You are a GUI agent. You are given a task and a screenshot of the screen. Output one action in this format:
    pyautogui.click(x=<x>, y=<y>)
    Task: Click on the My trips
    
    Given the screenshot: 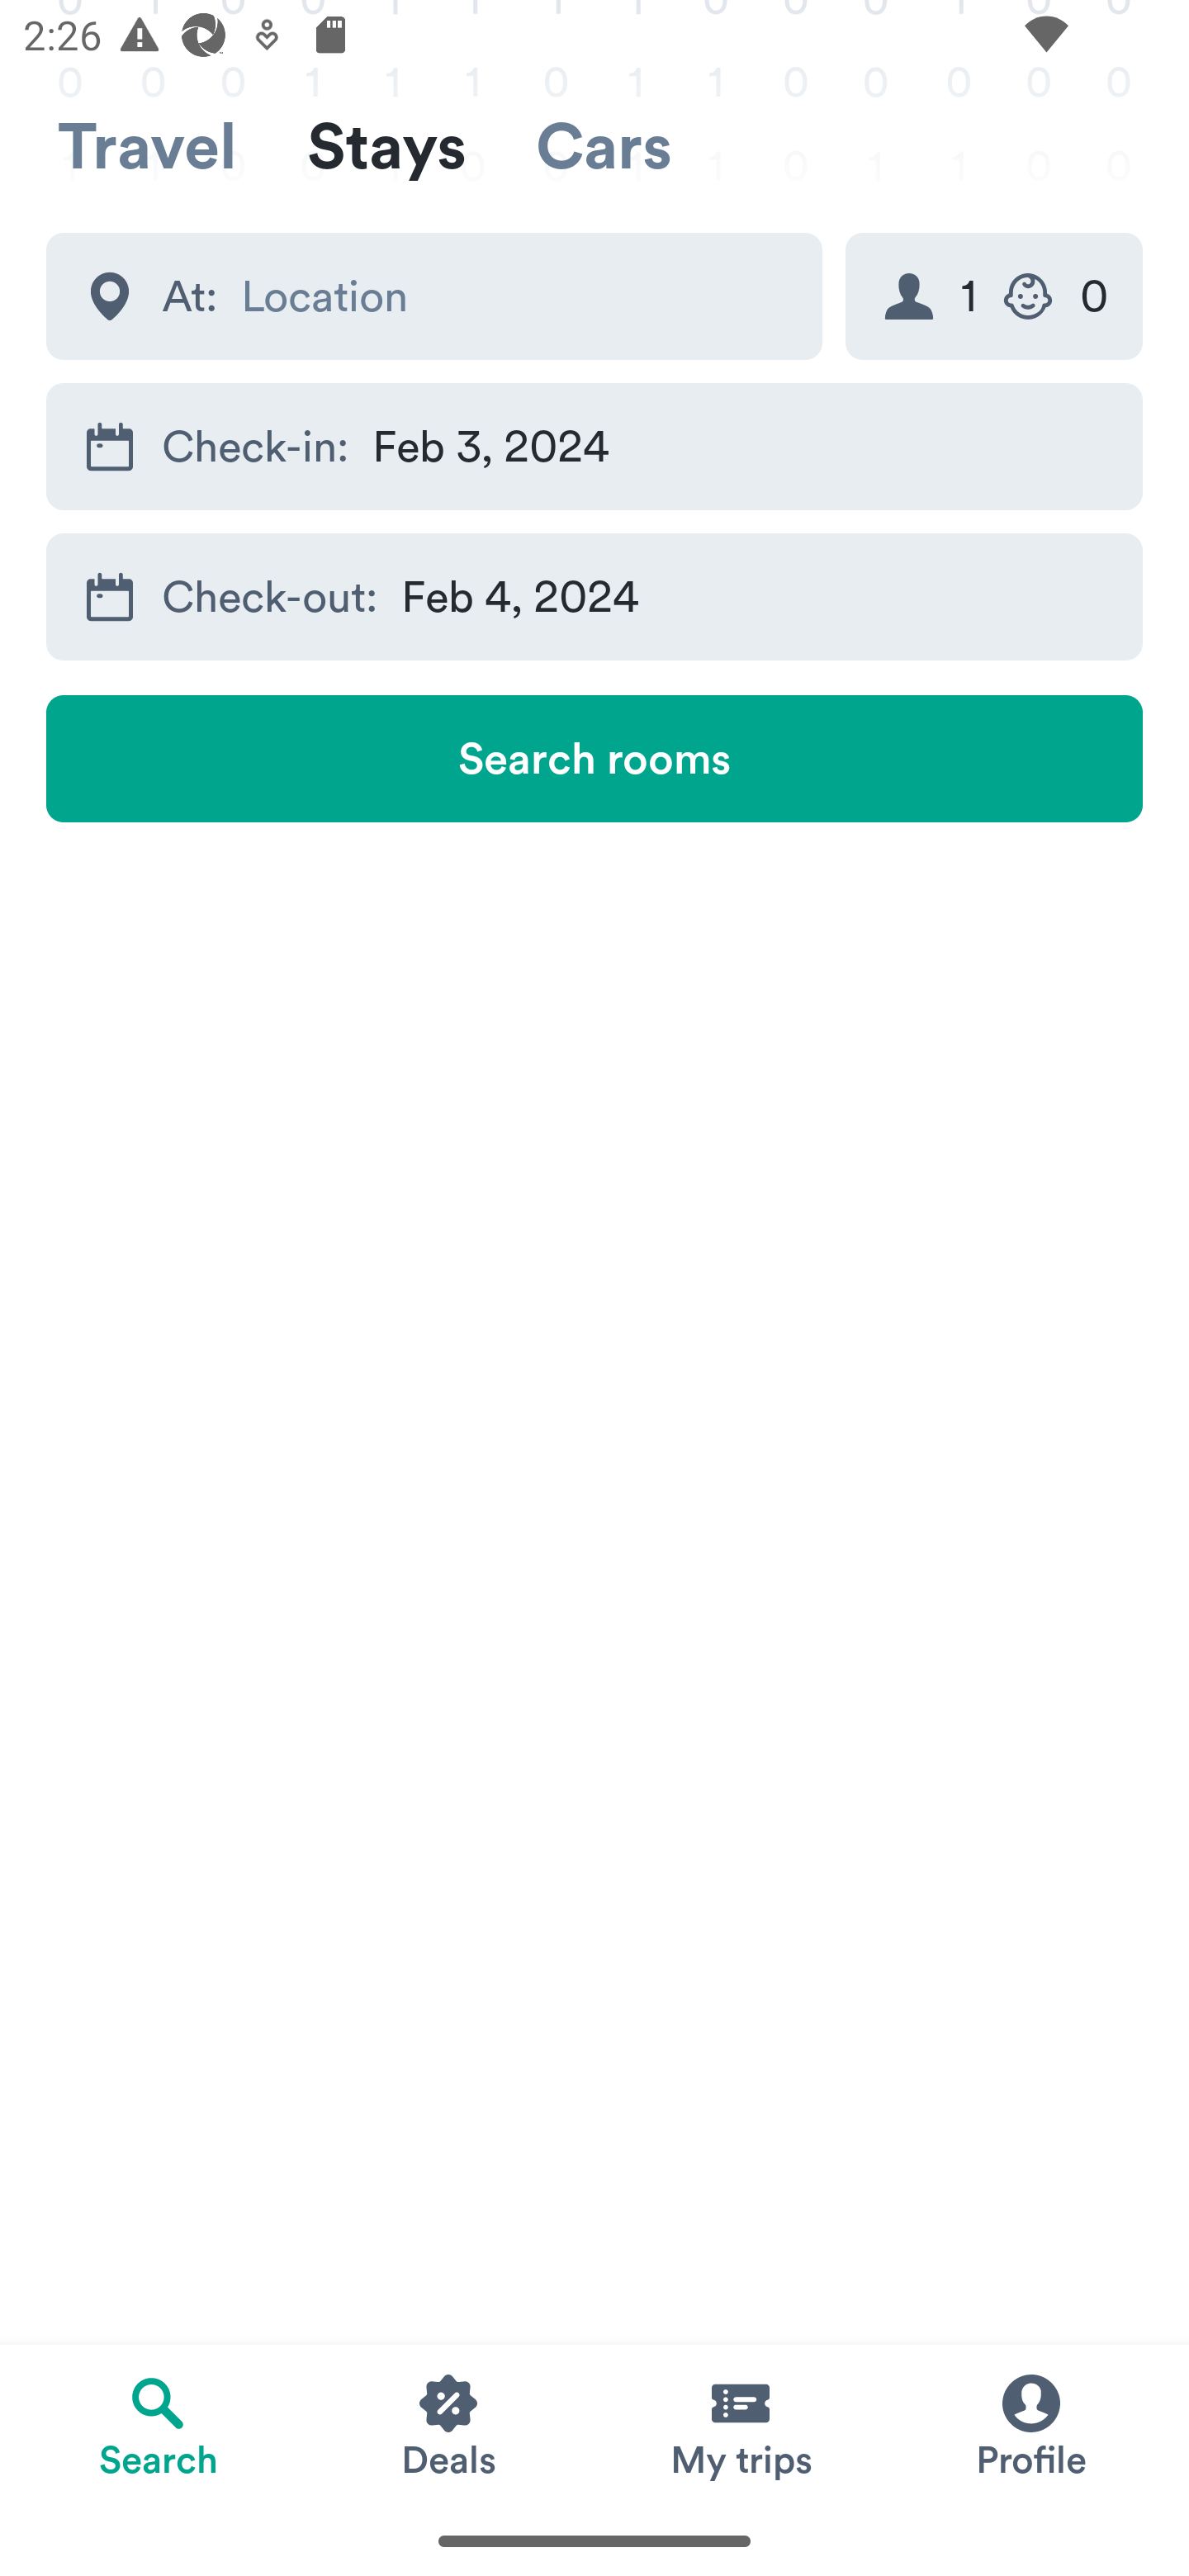 What is the action you would take?
    pyautogui.click(x=740, y=2425)
    